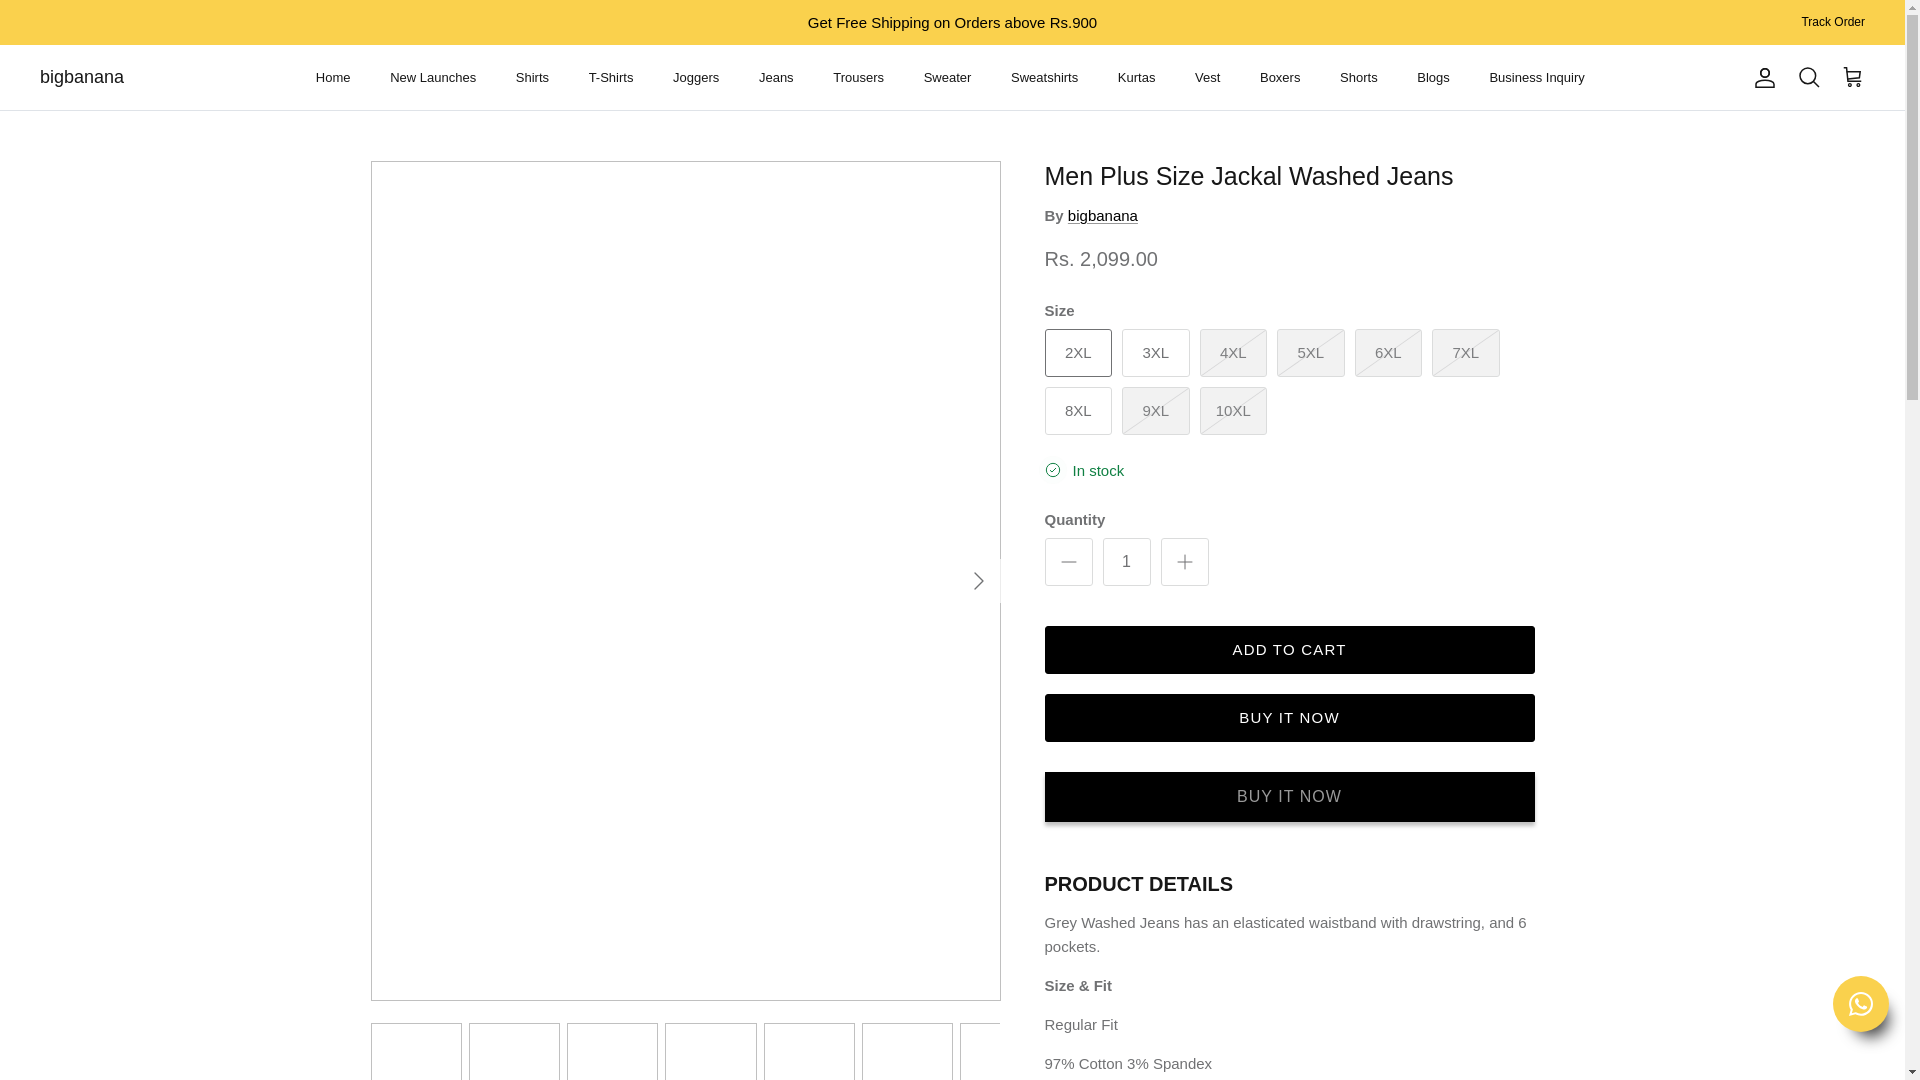 This screenshot has width=1920, height=1080. Describe the element at coordinates (532, 78) in the screenshot. I see `Shirts` at that location.